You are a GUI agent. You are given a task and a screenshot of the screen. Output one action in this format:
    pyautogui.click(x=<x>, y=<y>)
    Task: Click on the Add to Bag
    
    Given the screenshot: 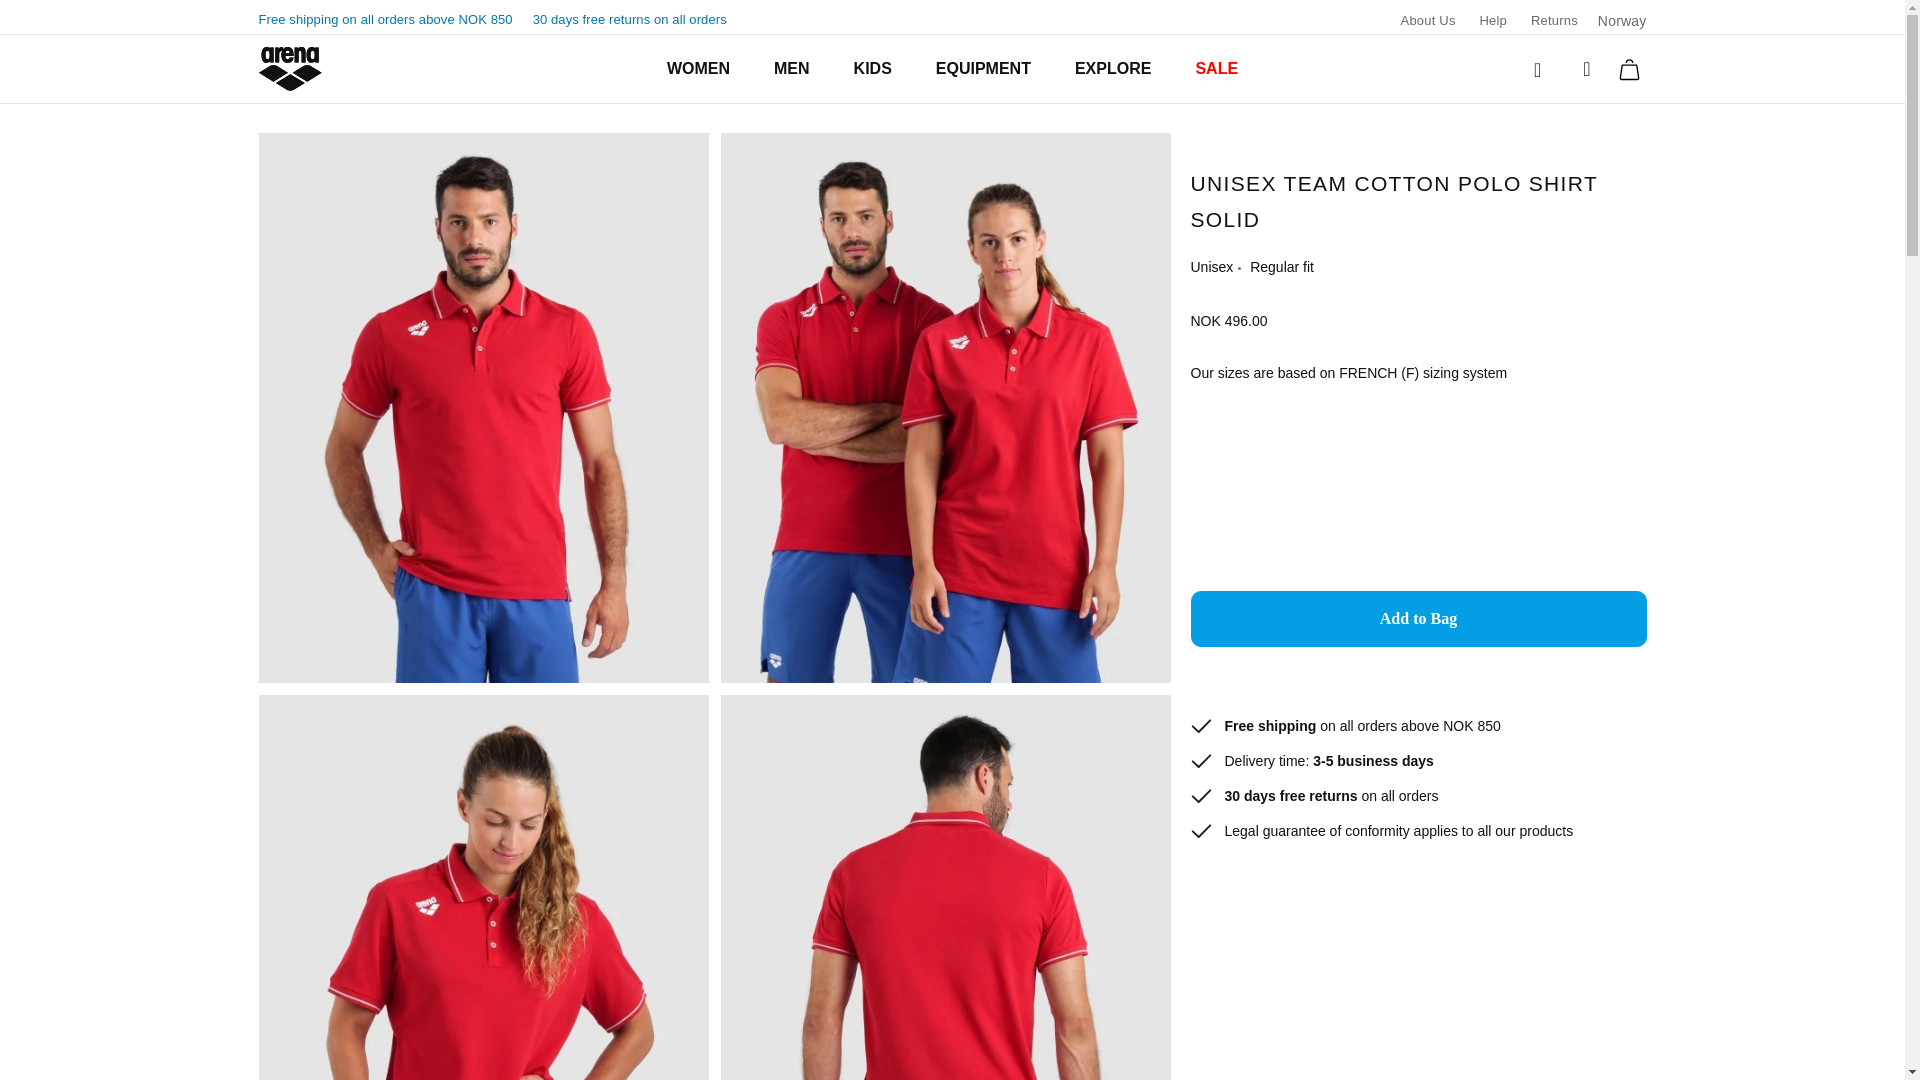 What is the action you would take?
    pyautogui.click(x=1418, y=618)
    